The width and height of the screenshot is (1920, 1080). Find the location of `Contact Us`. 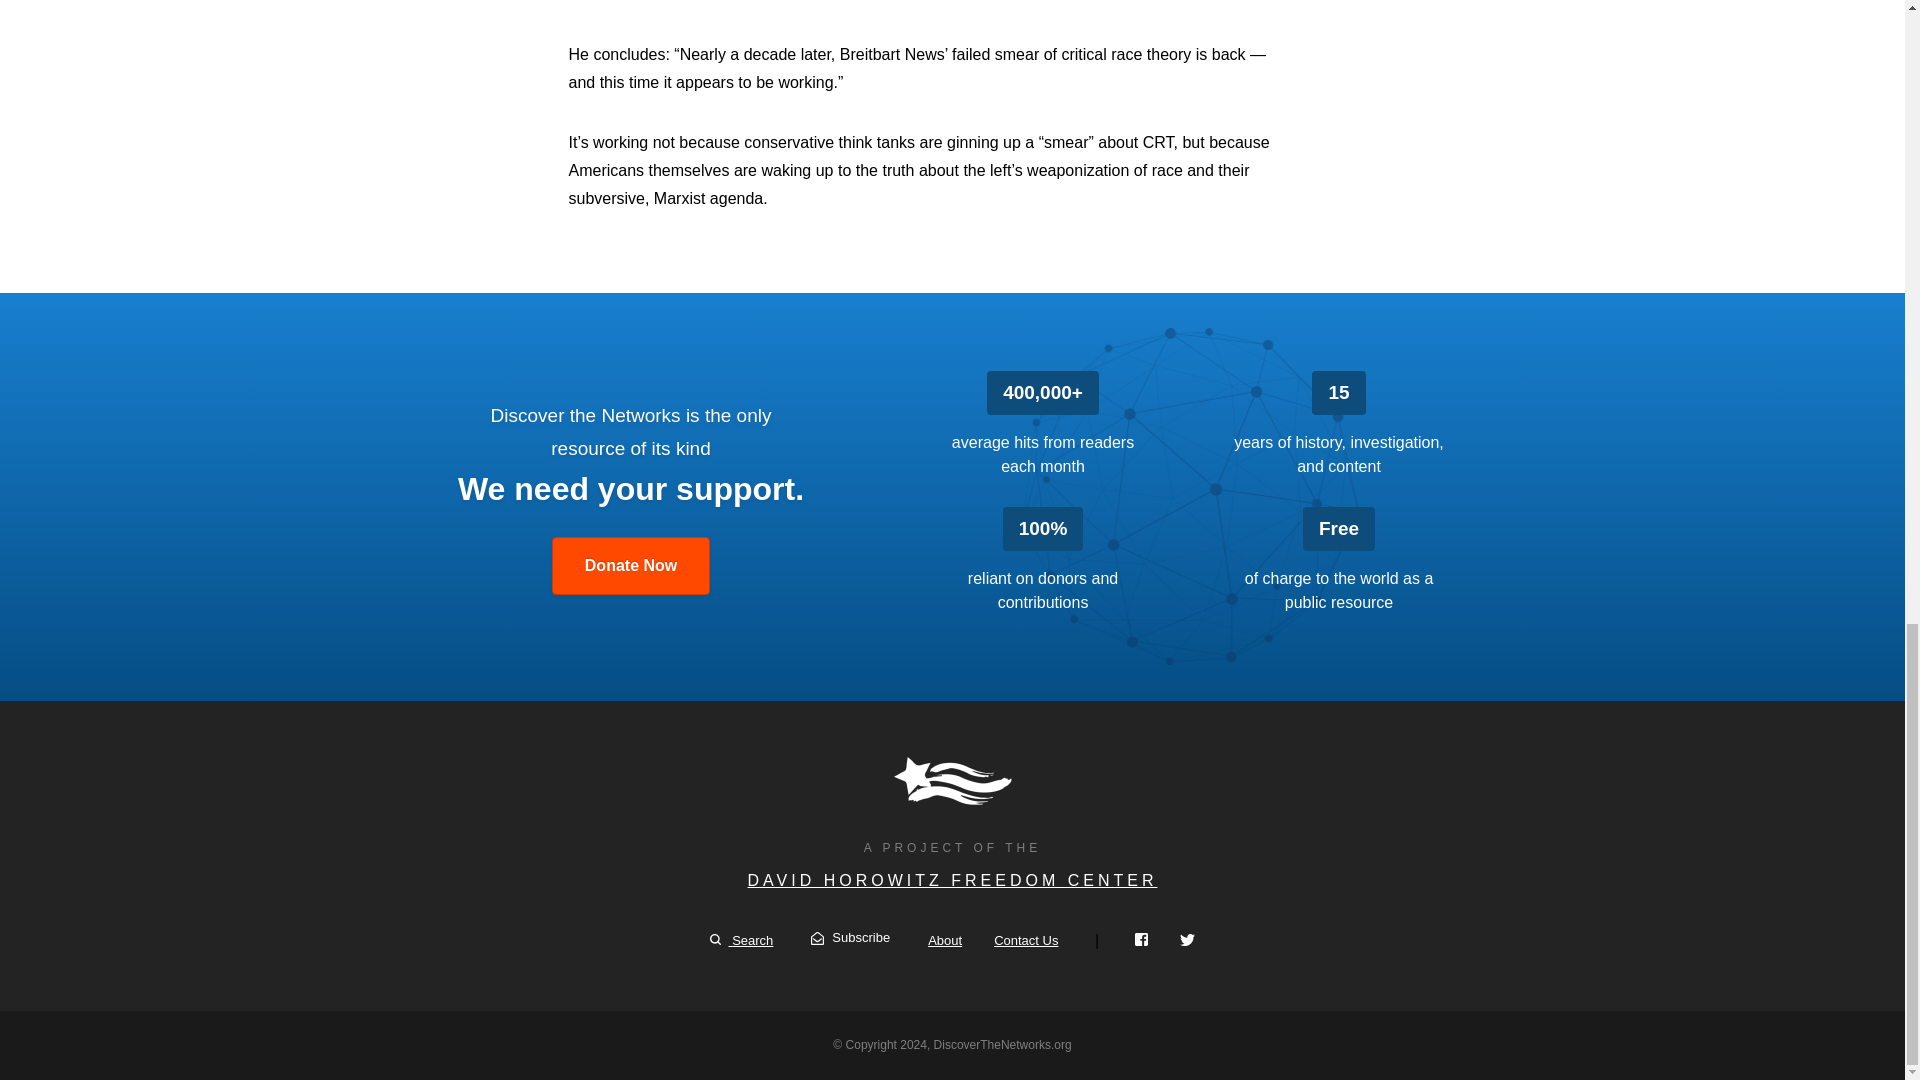

Contact Us is located at coordinates (1026, 940).